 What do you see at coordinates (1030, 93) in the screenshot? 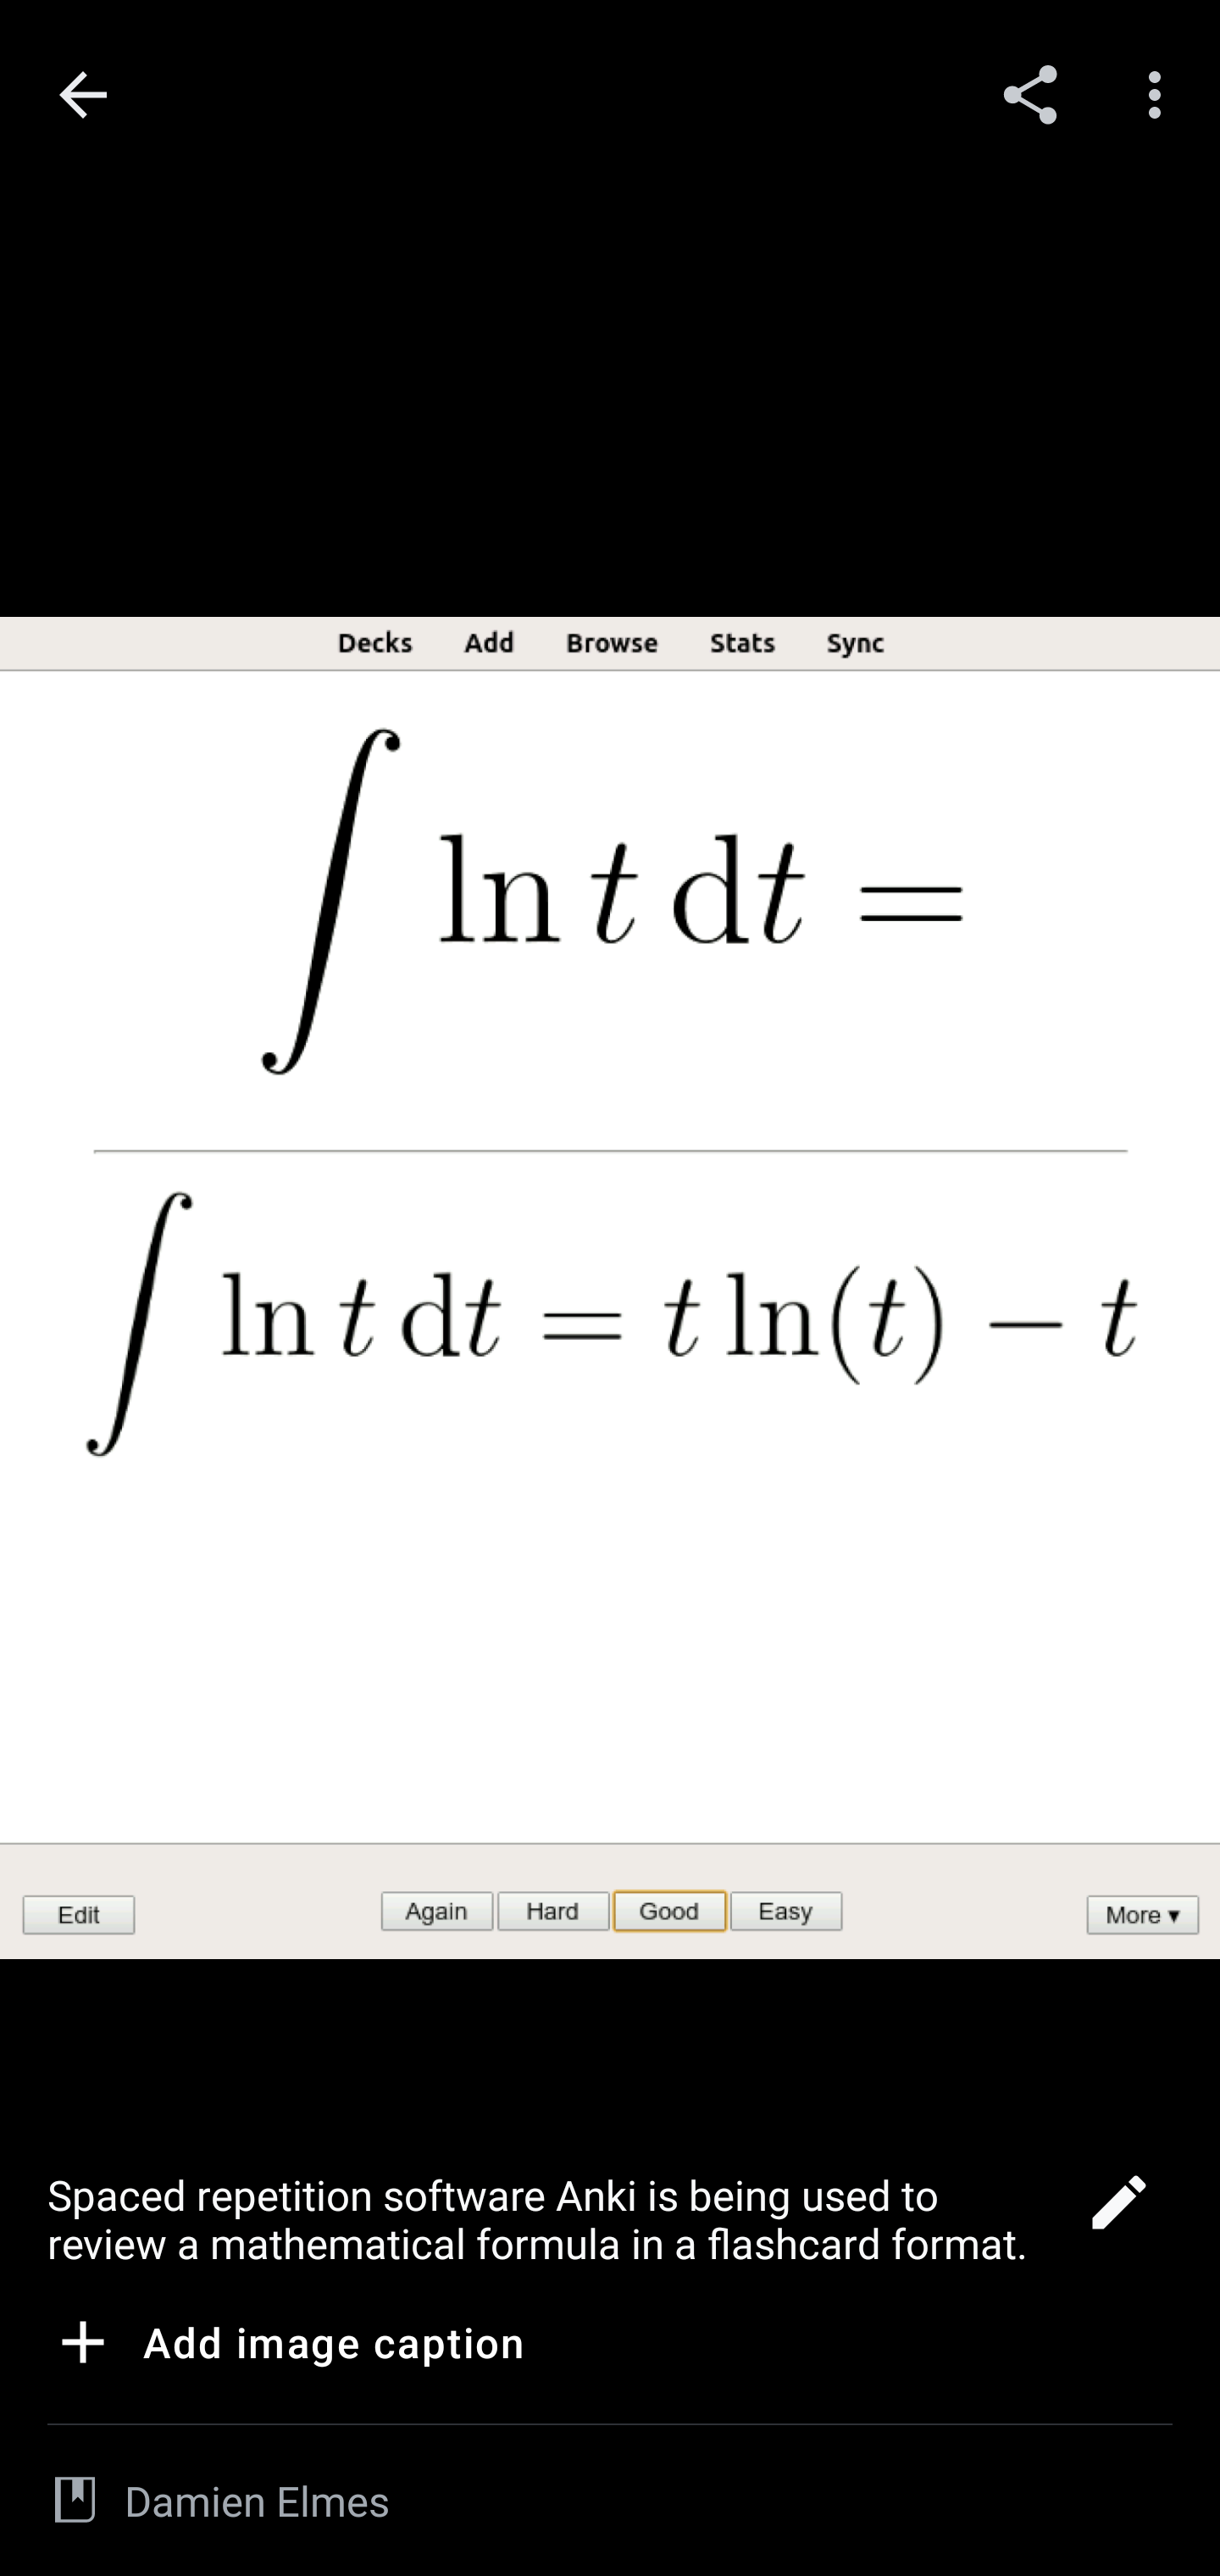
I see `Share` at bounding box center [1030, 93].